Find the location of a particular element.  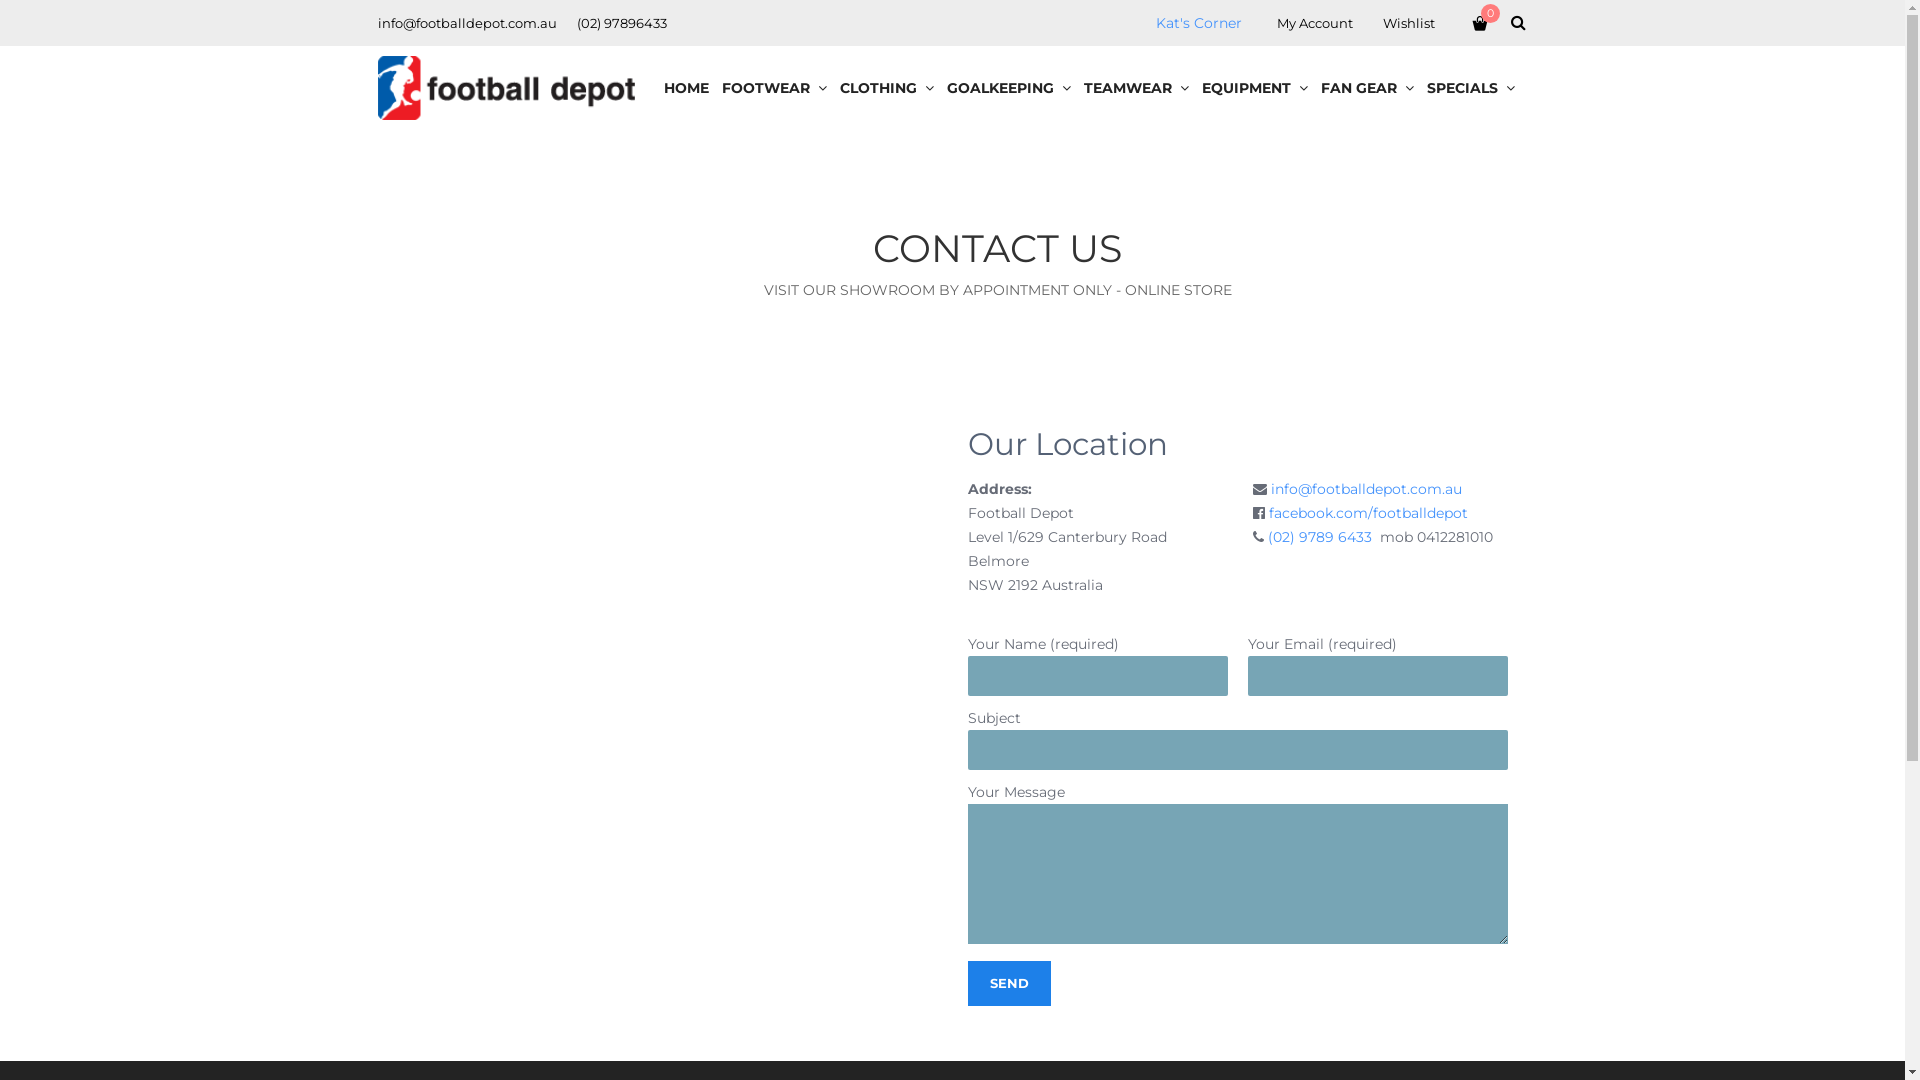

Send is located at coordinates (1010, 984).